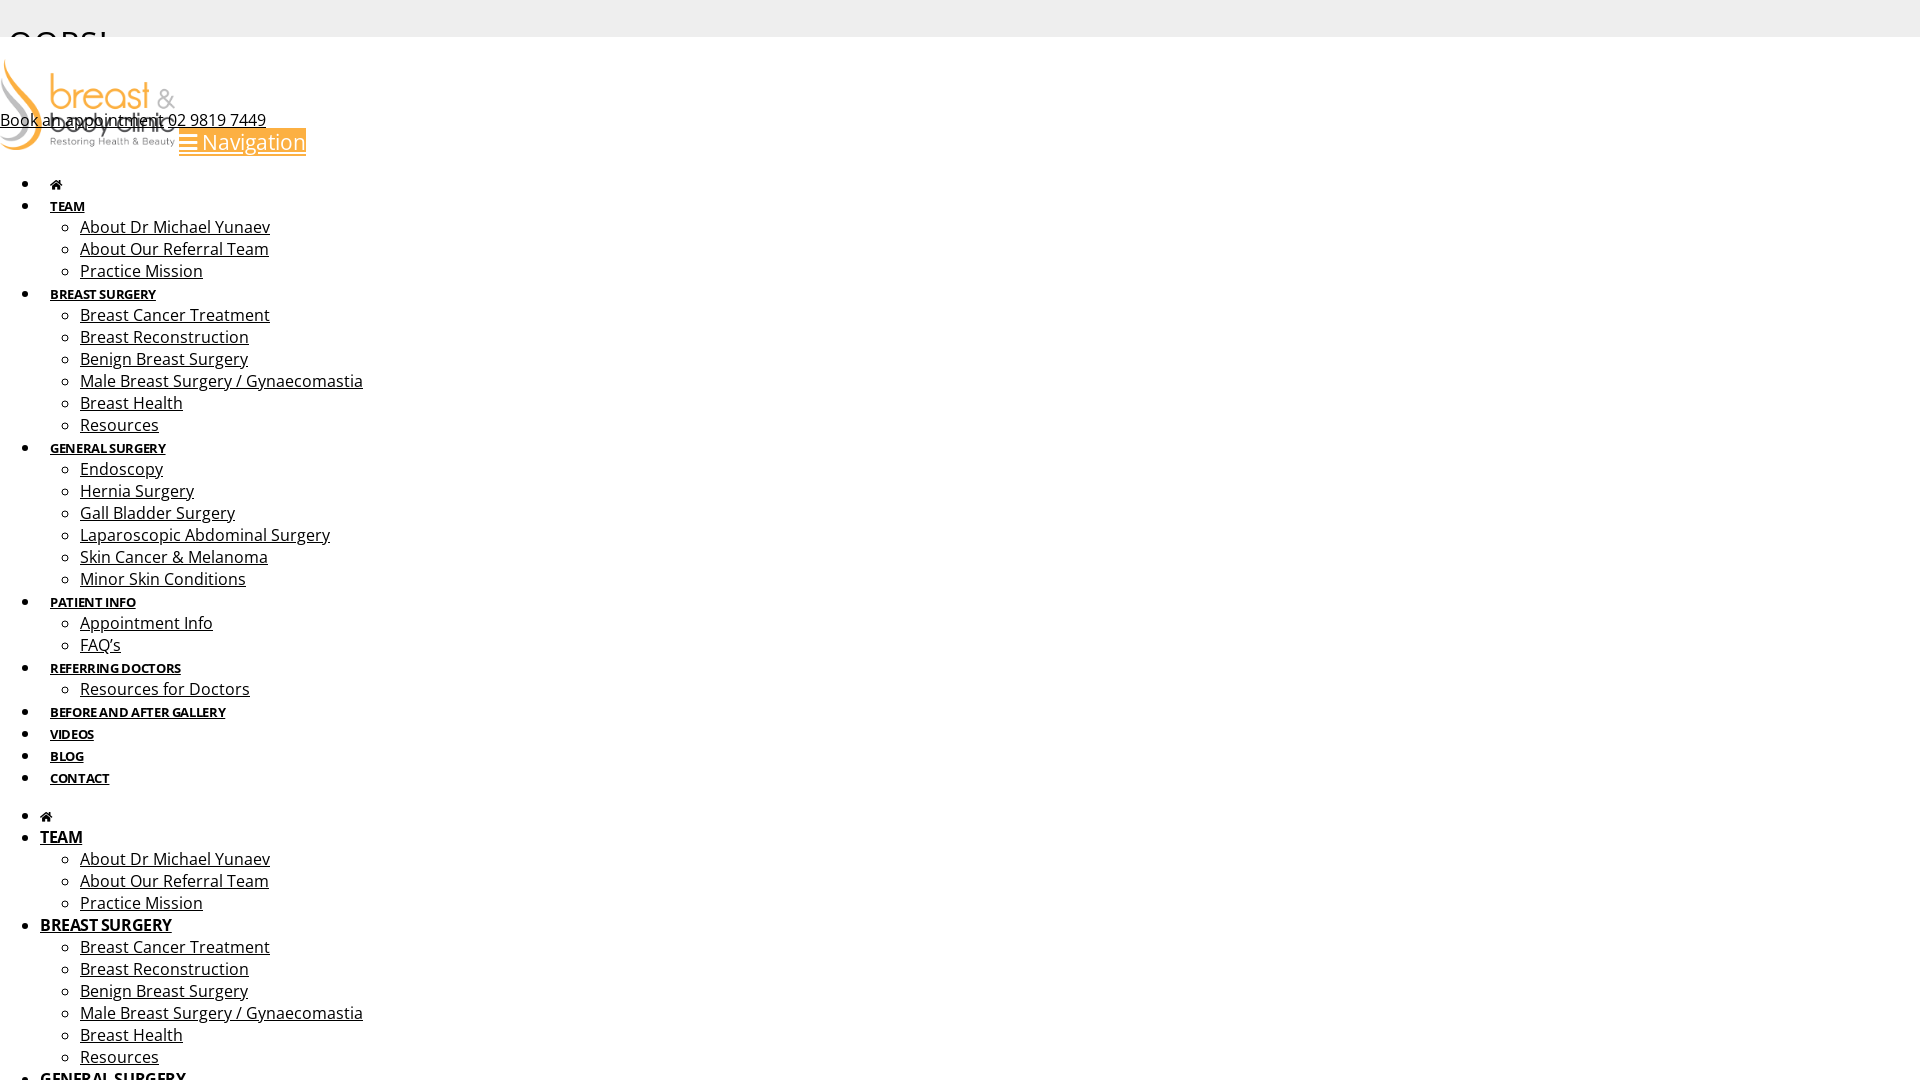 The image size is (1920, 1080). Describe the element at coordinates (175, 947) in the screenshot. I see `Breast Cancer Treatment` at that location.